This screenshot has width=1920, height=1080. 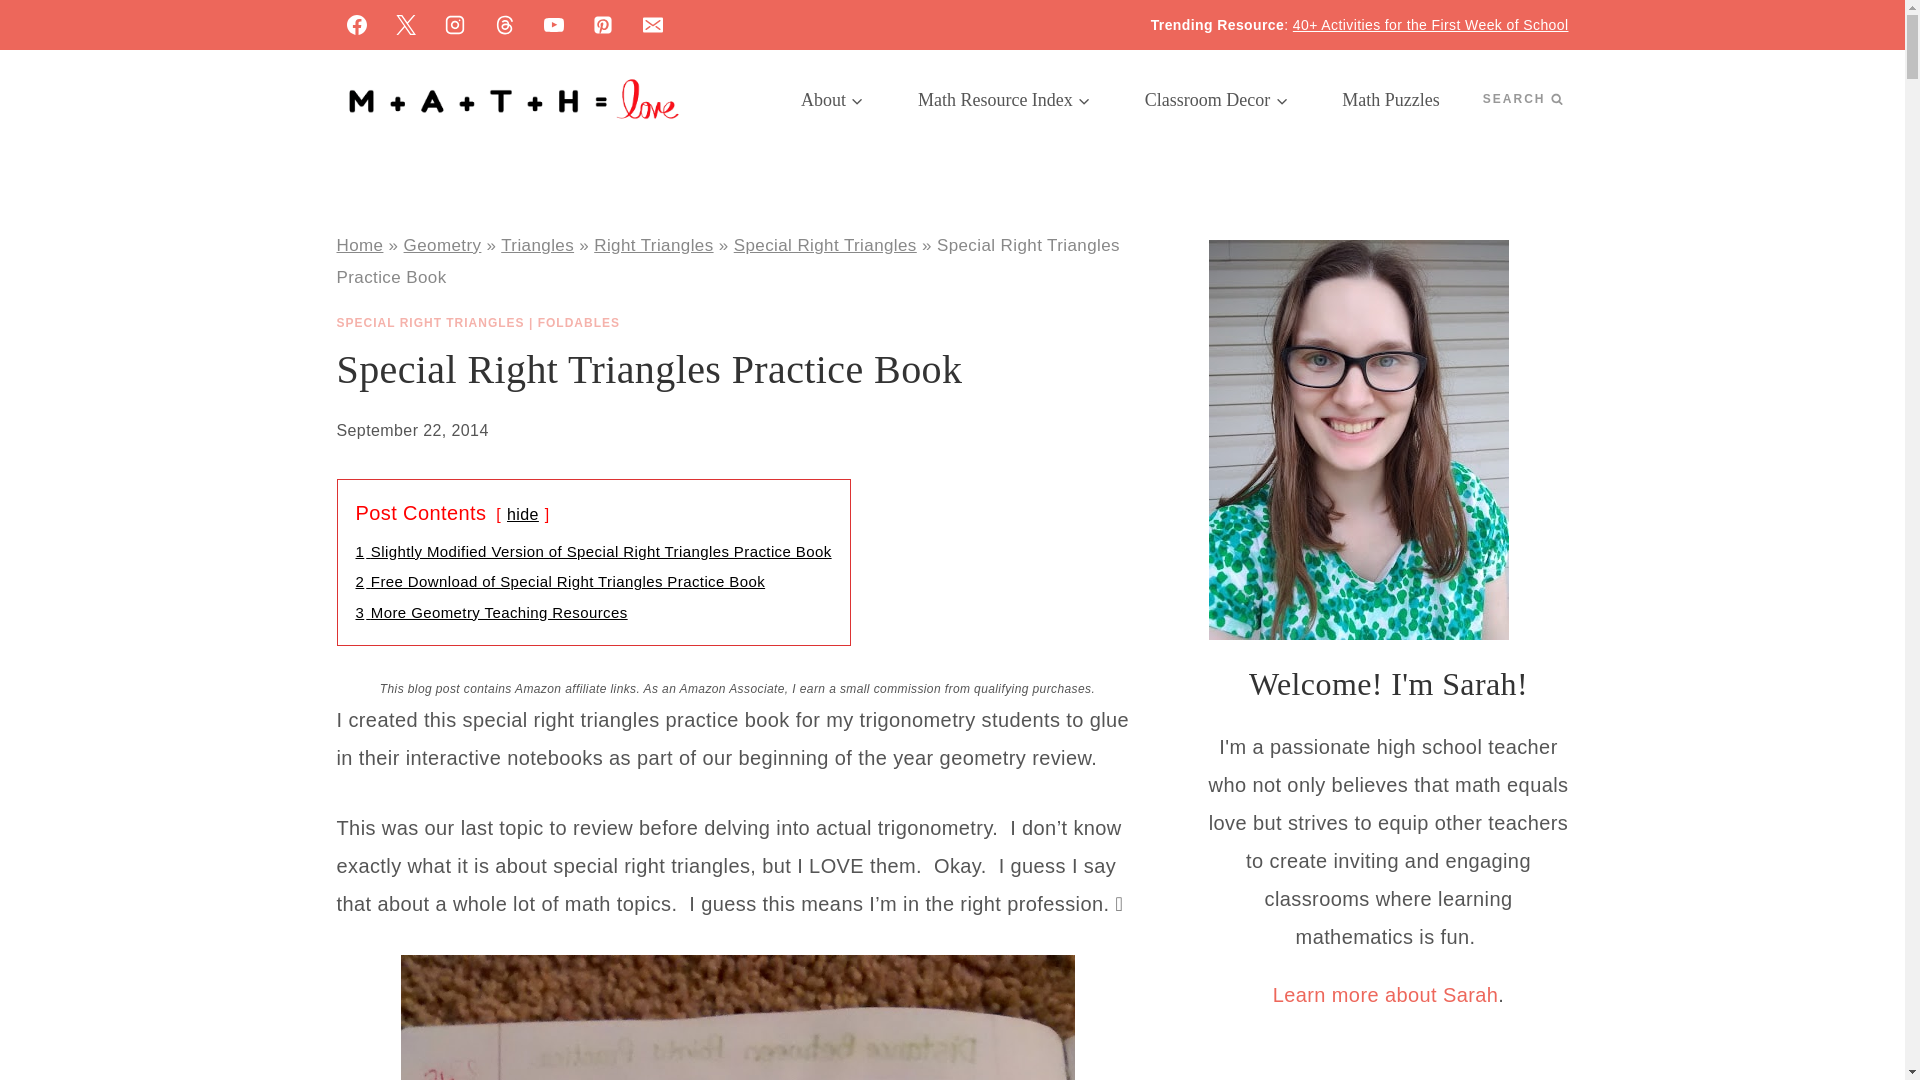 I want to click on Home, so click(x=359, y=245).